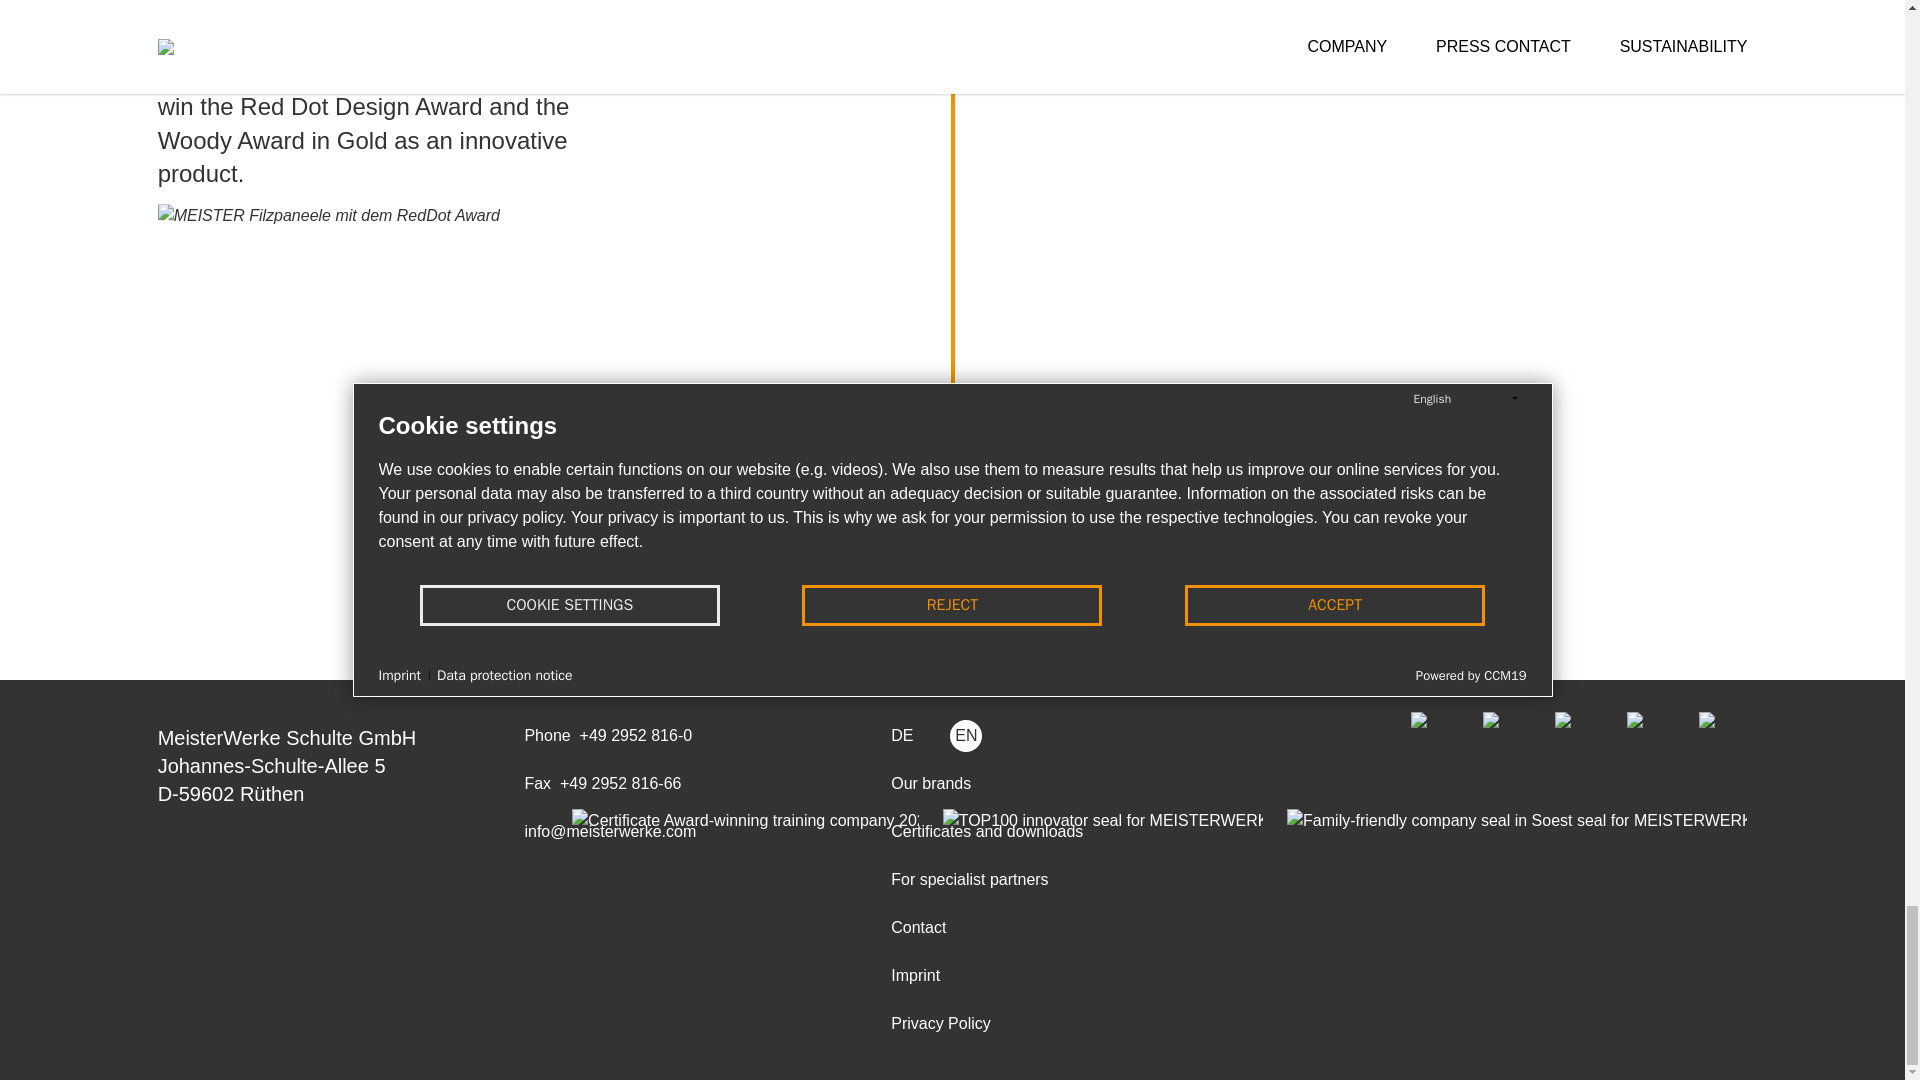 This screenshot has width=1920, height=1080. I want to click on For specialist partners, so click(969, 880).